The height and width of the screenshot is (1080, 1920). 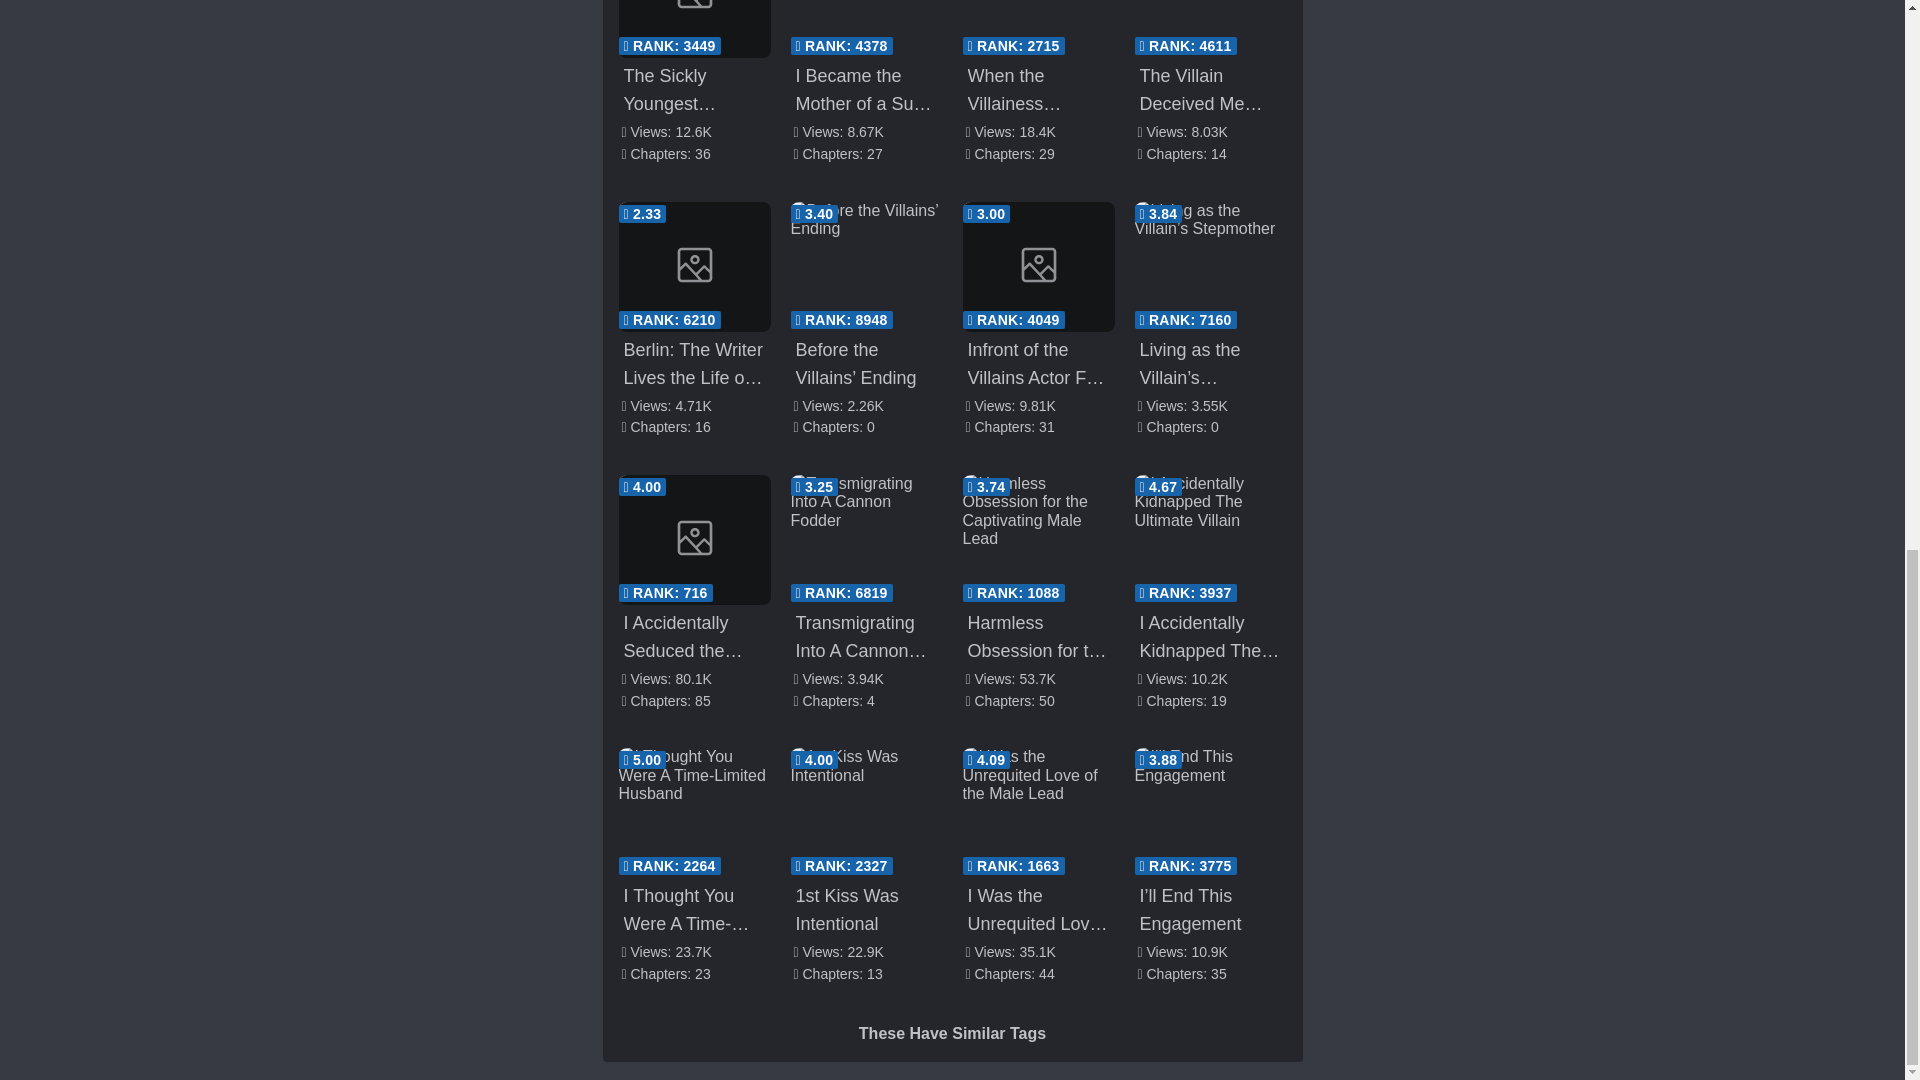 I want to click on Infront of the Villains Actor Fall Ending, so click(x=1037, y=266).